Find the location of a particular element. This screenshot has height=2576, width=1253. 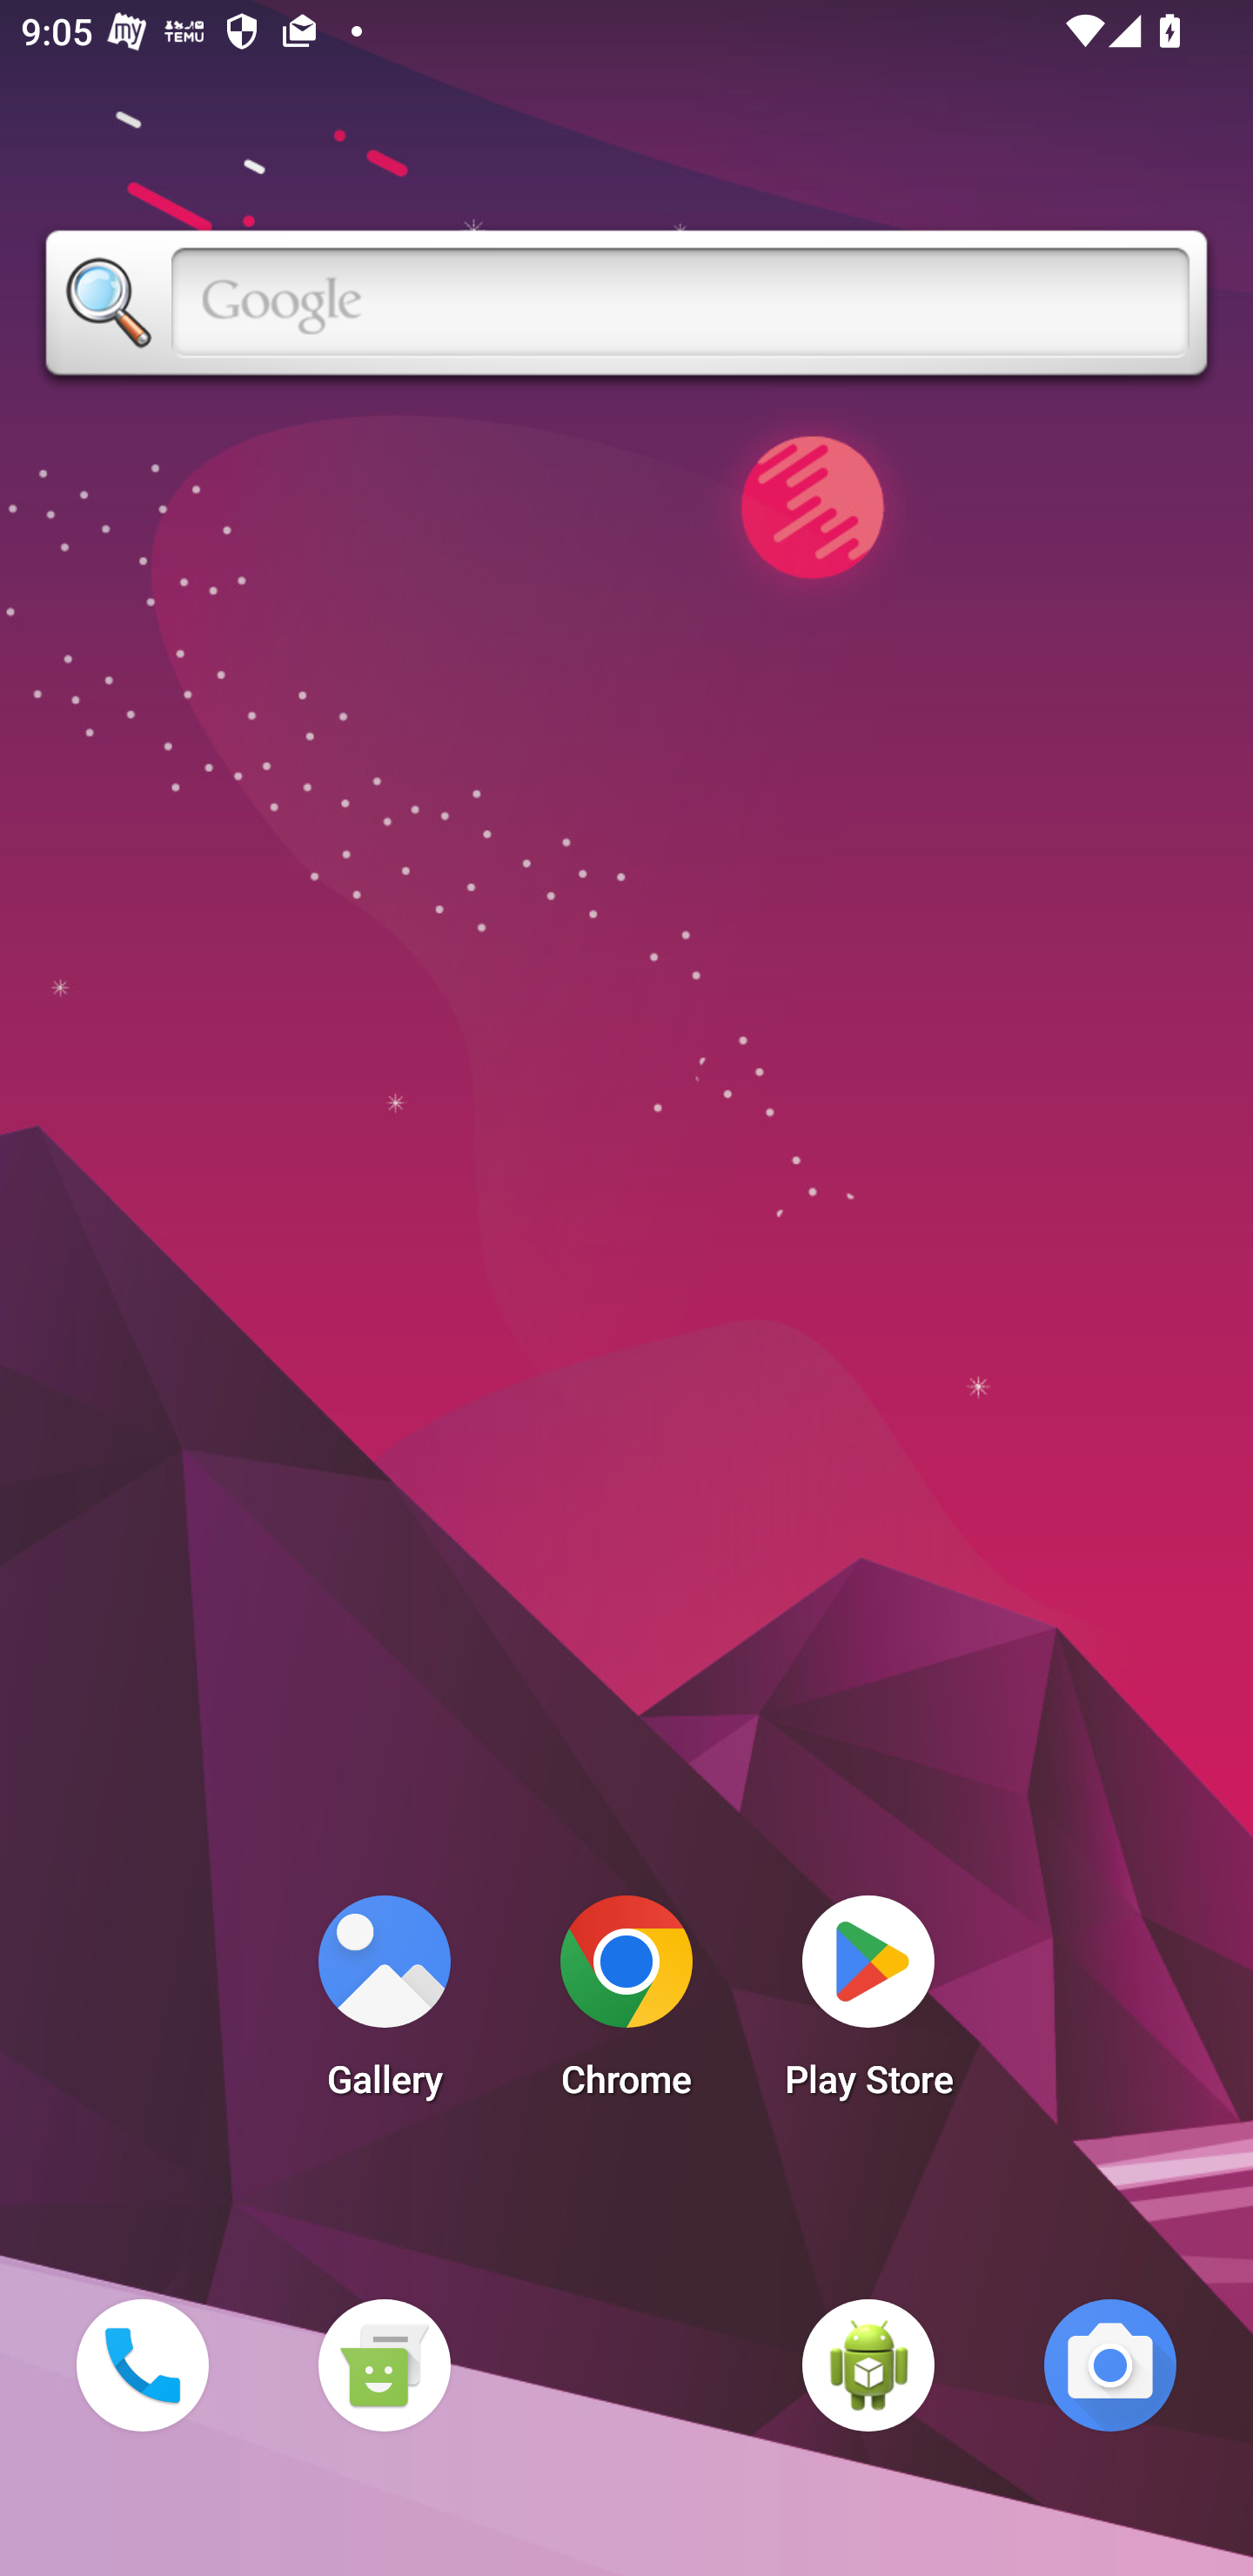

Gallery is located at coordinates (384, 2005).